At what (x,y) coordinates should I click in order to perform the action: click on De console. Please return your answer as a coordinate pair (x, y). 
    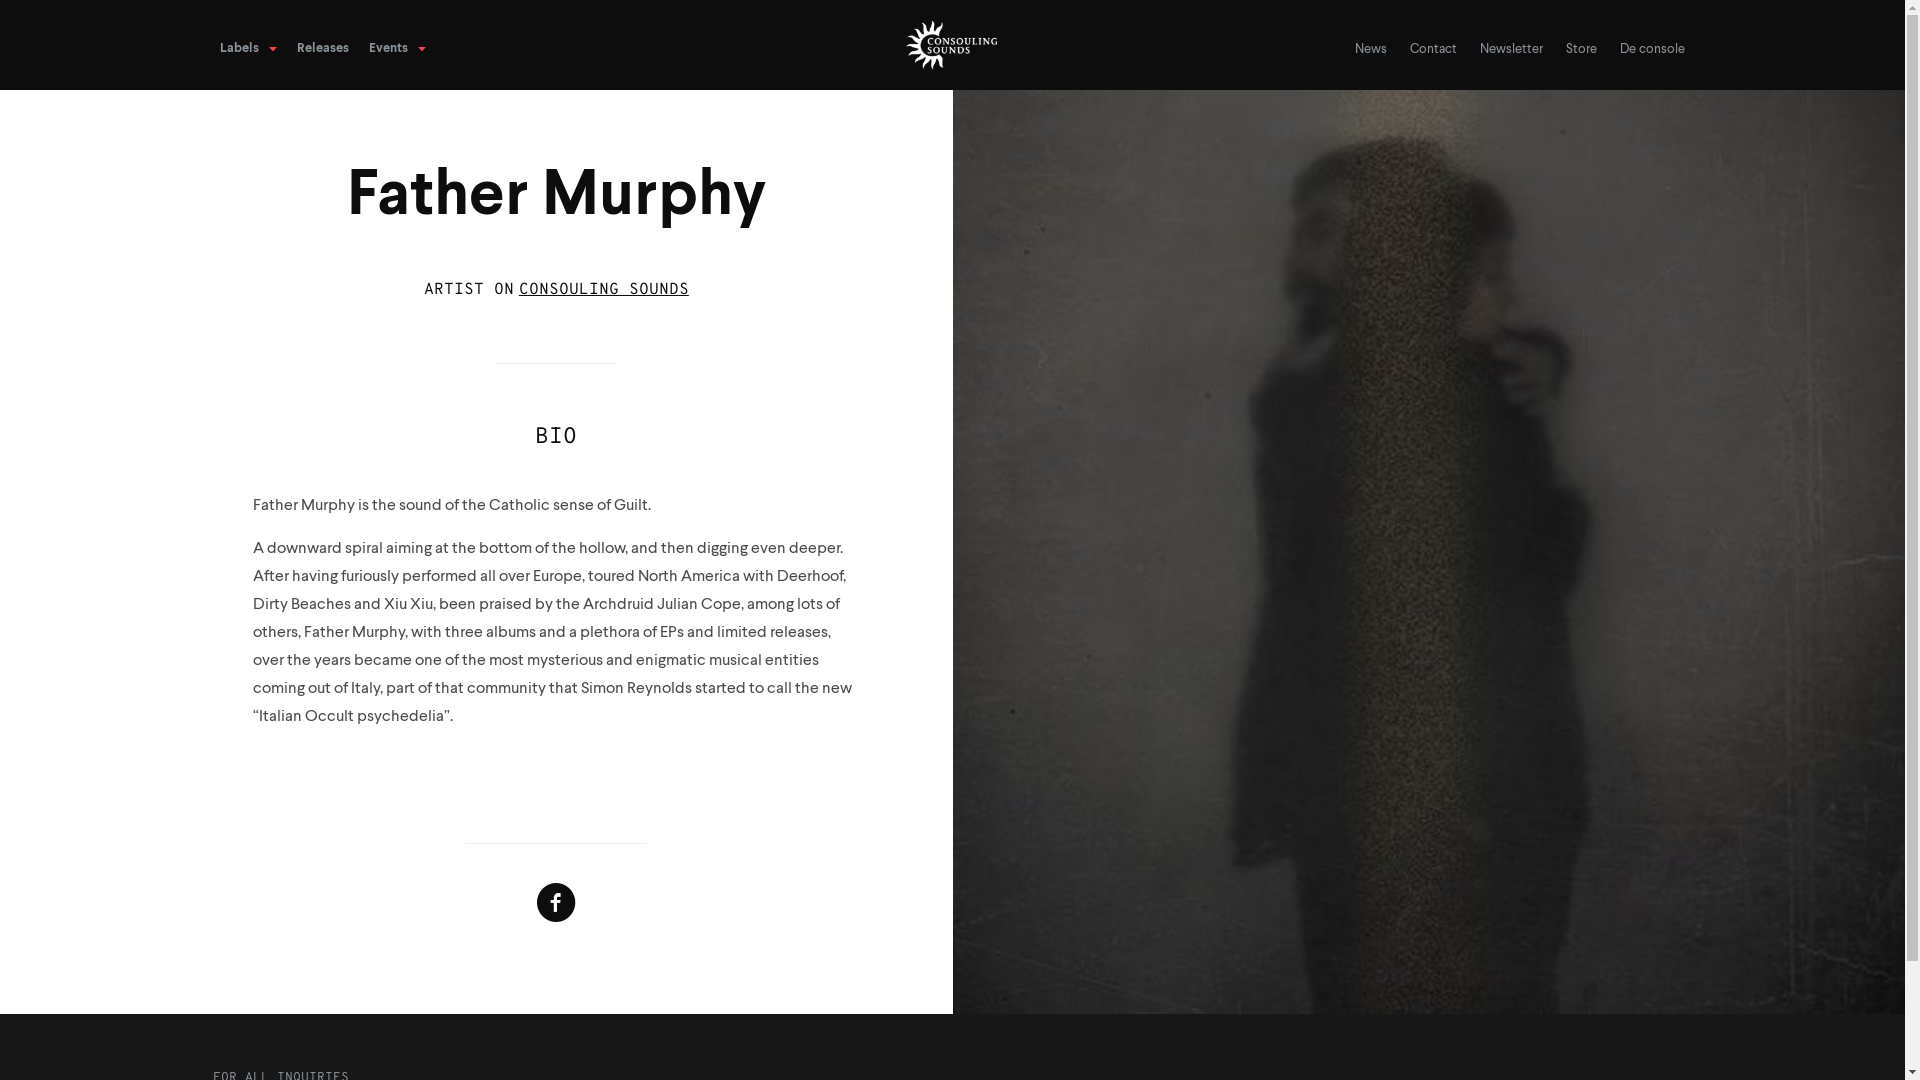
    Looking at the image, I should click on (1652, 50).